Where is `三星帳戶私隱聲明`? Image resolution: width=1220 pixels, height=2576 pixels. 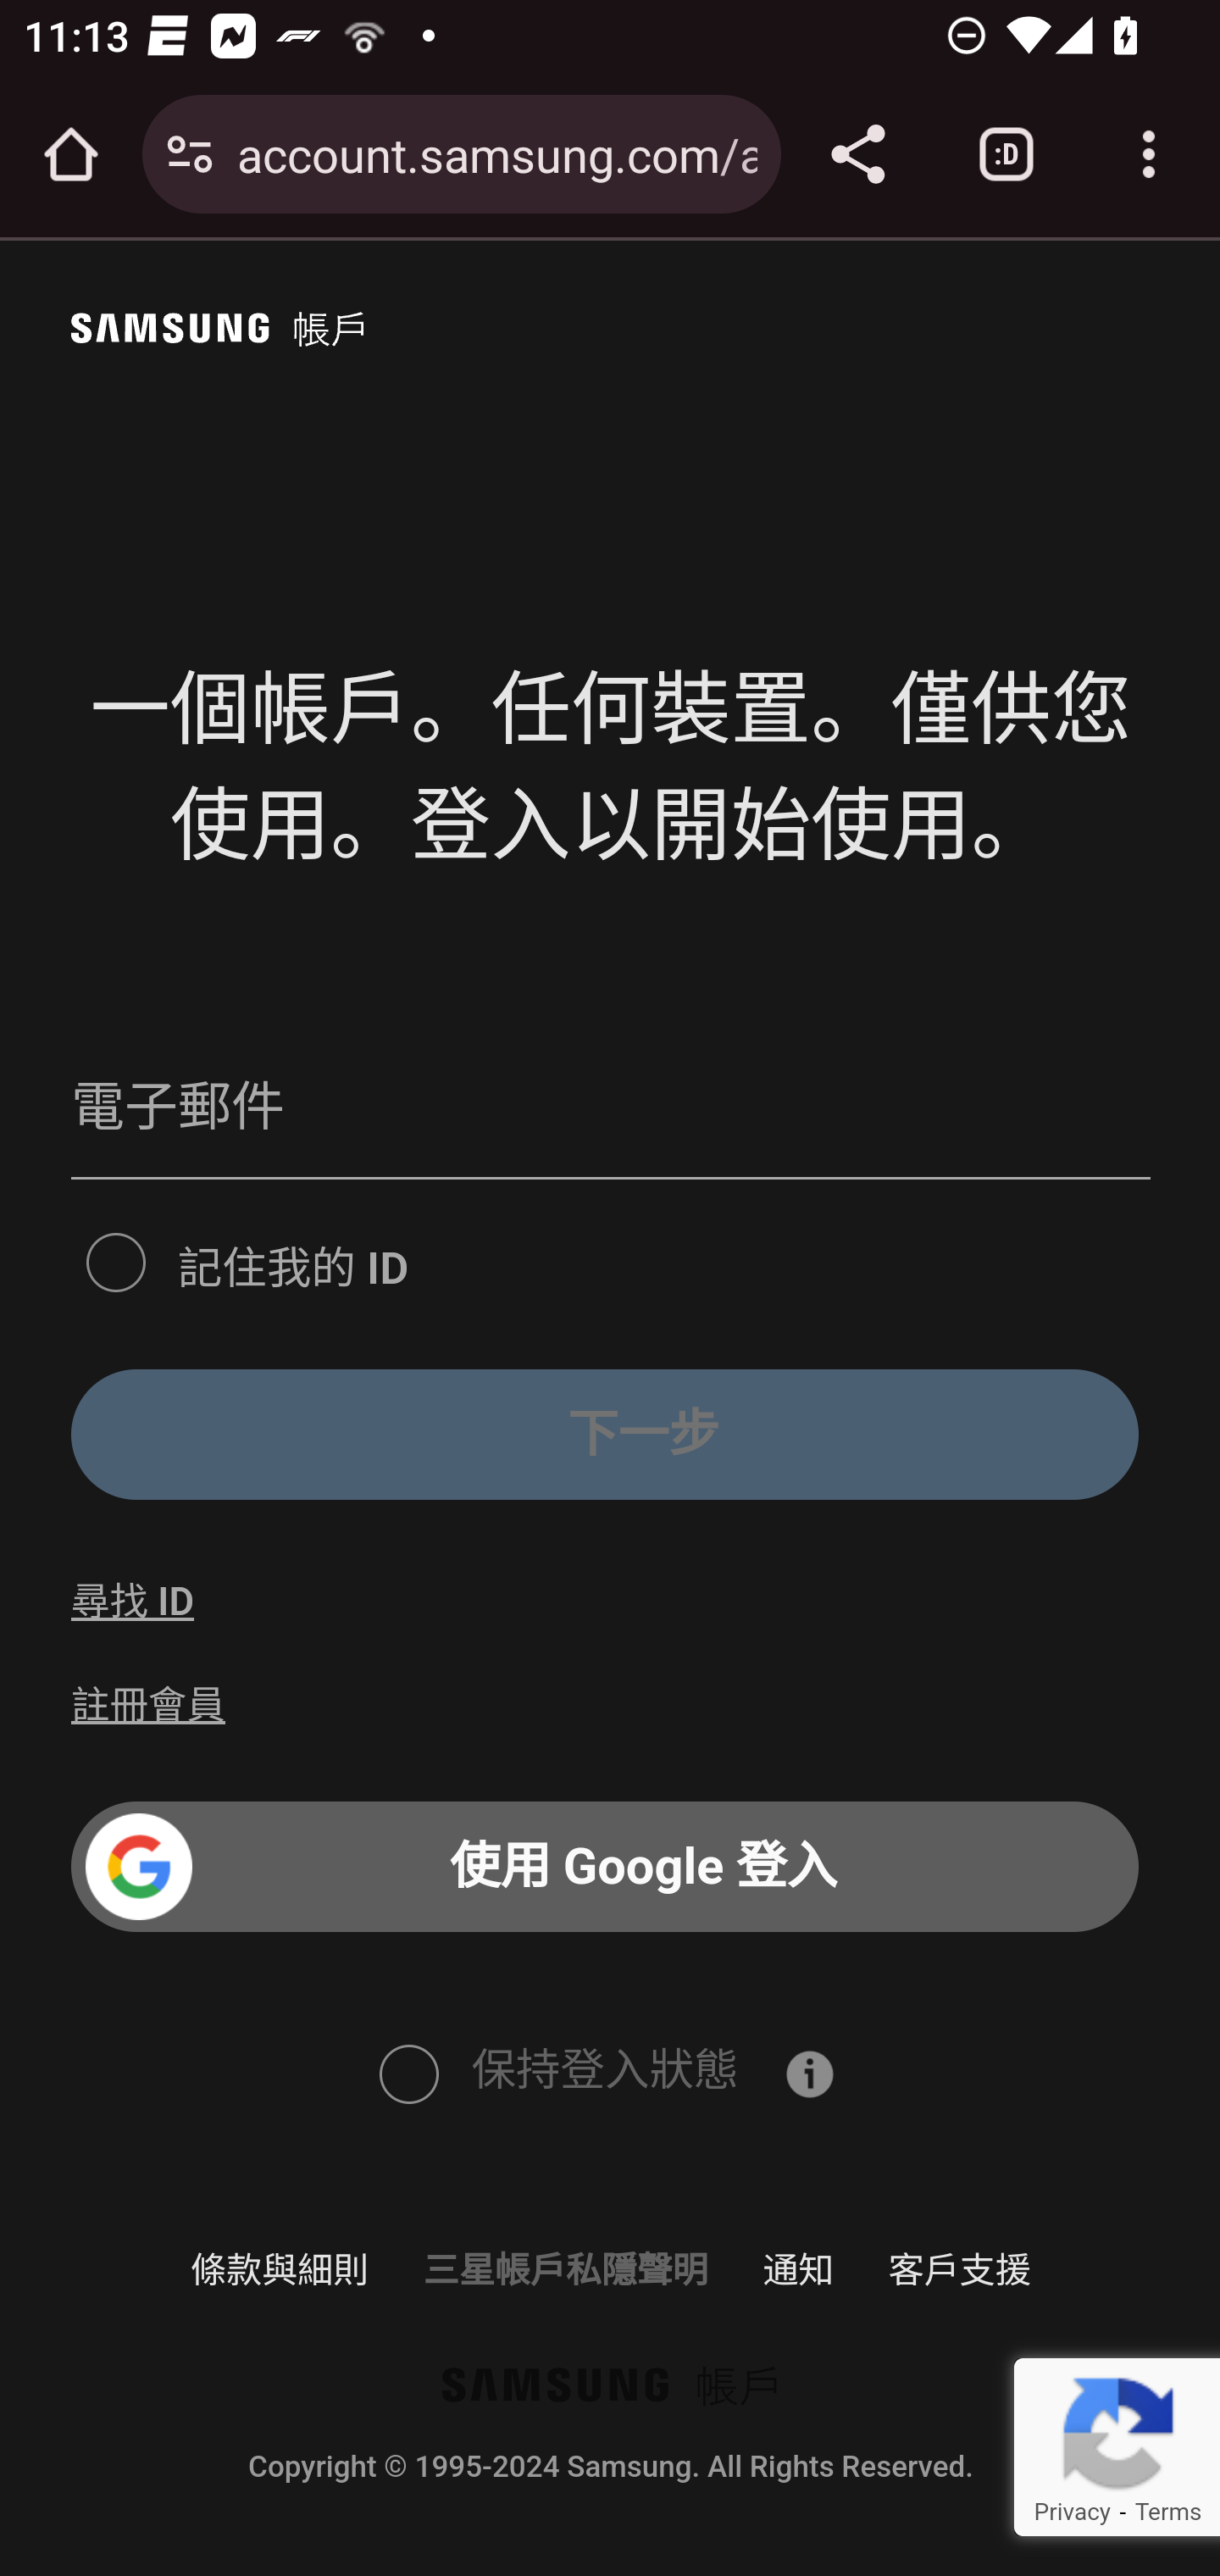
三星帳戶私隱聲明 is located at coordinates (564, 2269).